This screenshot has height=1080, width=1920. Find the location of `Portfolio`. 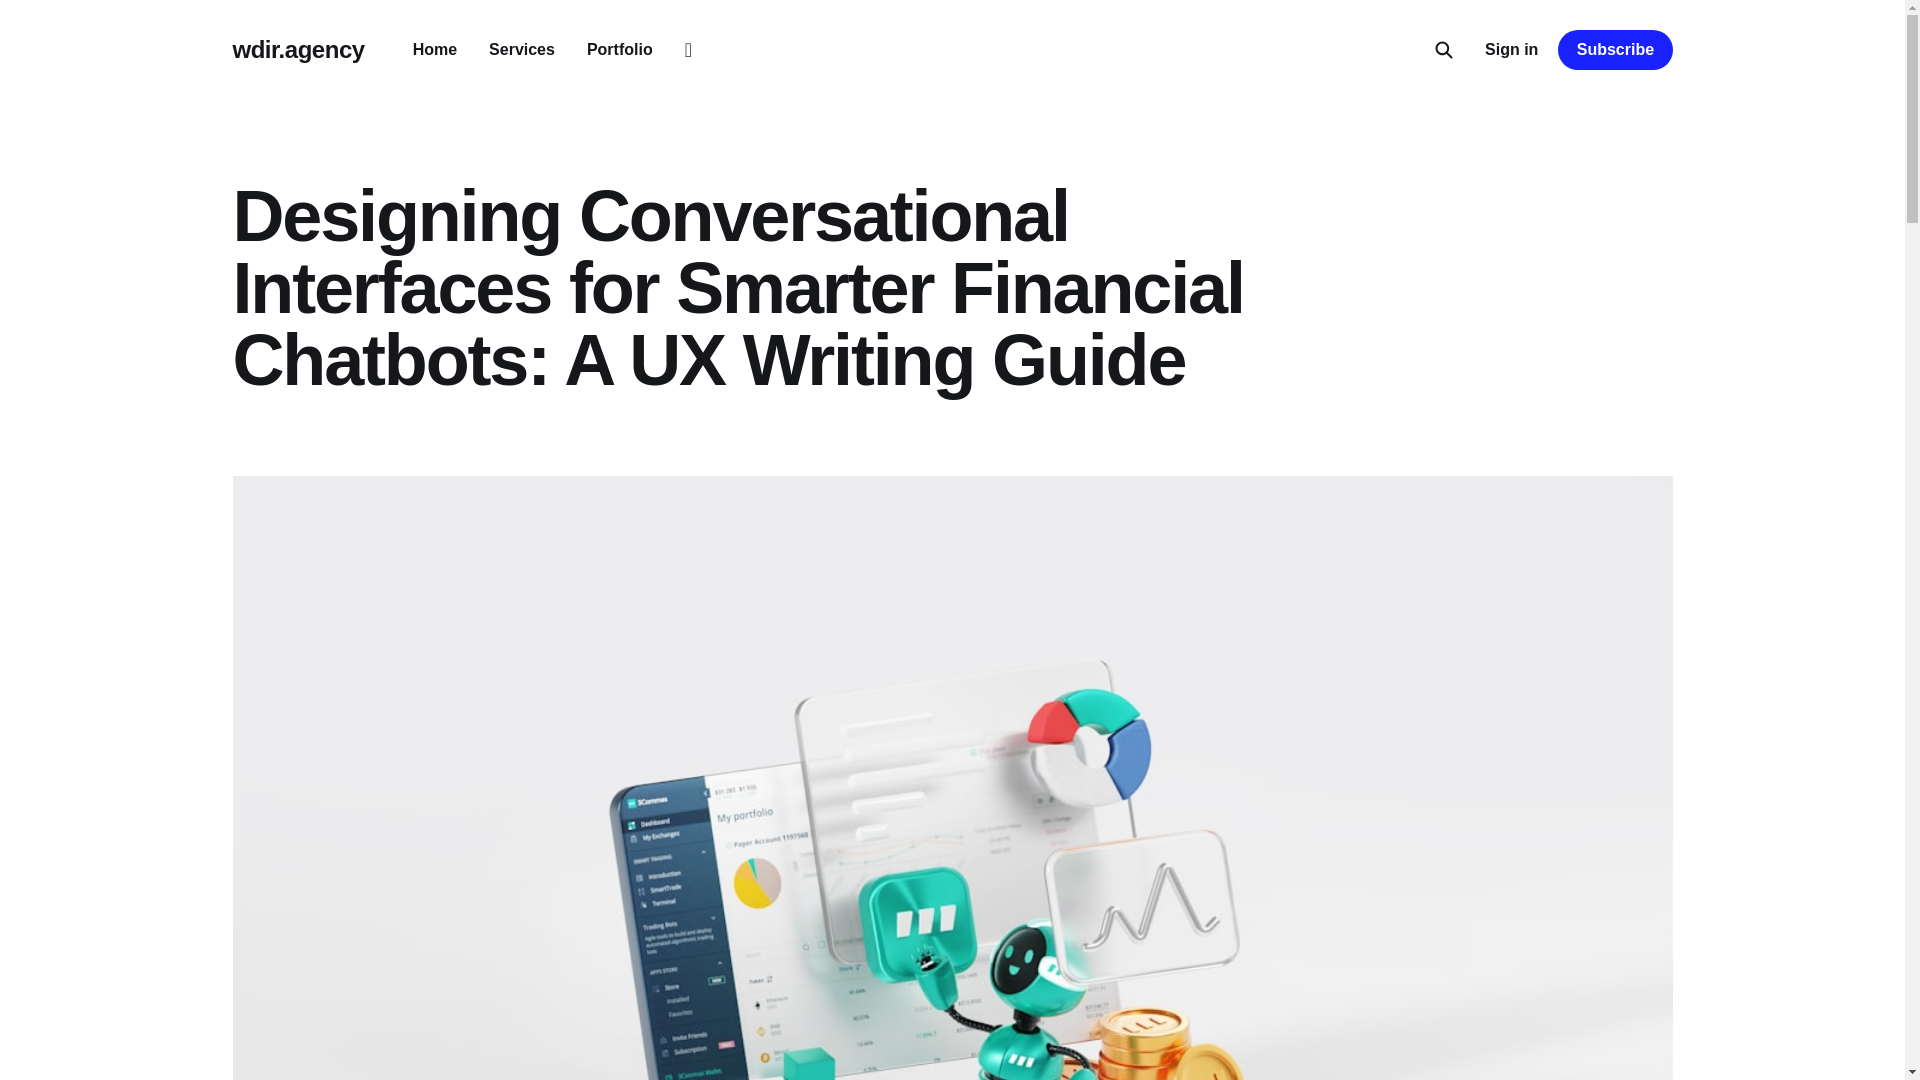

Portfolio is located at coordinates (620, 50).